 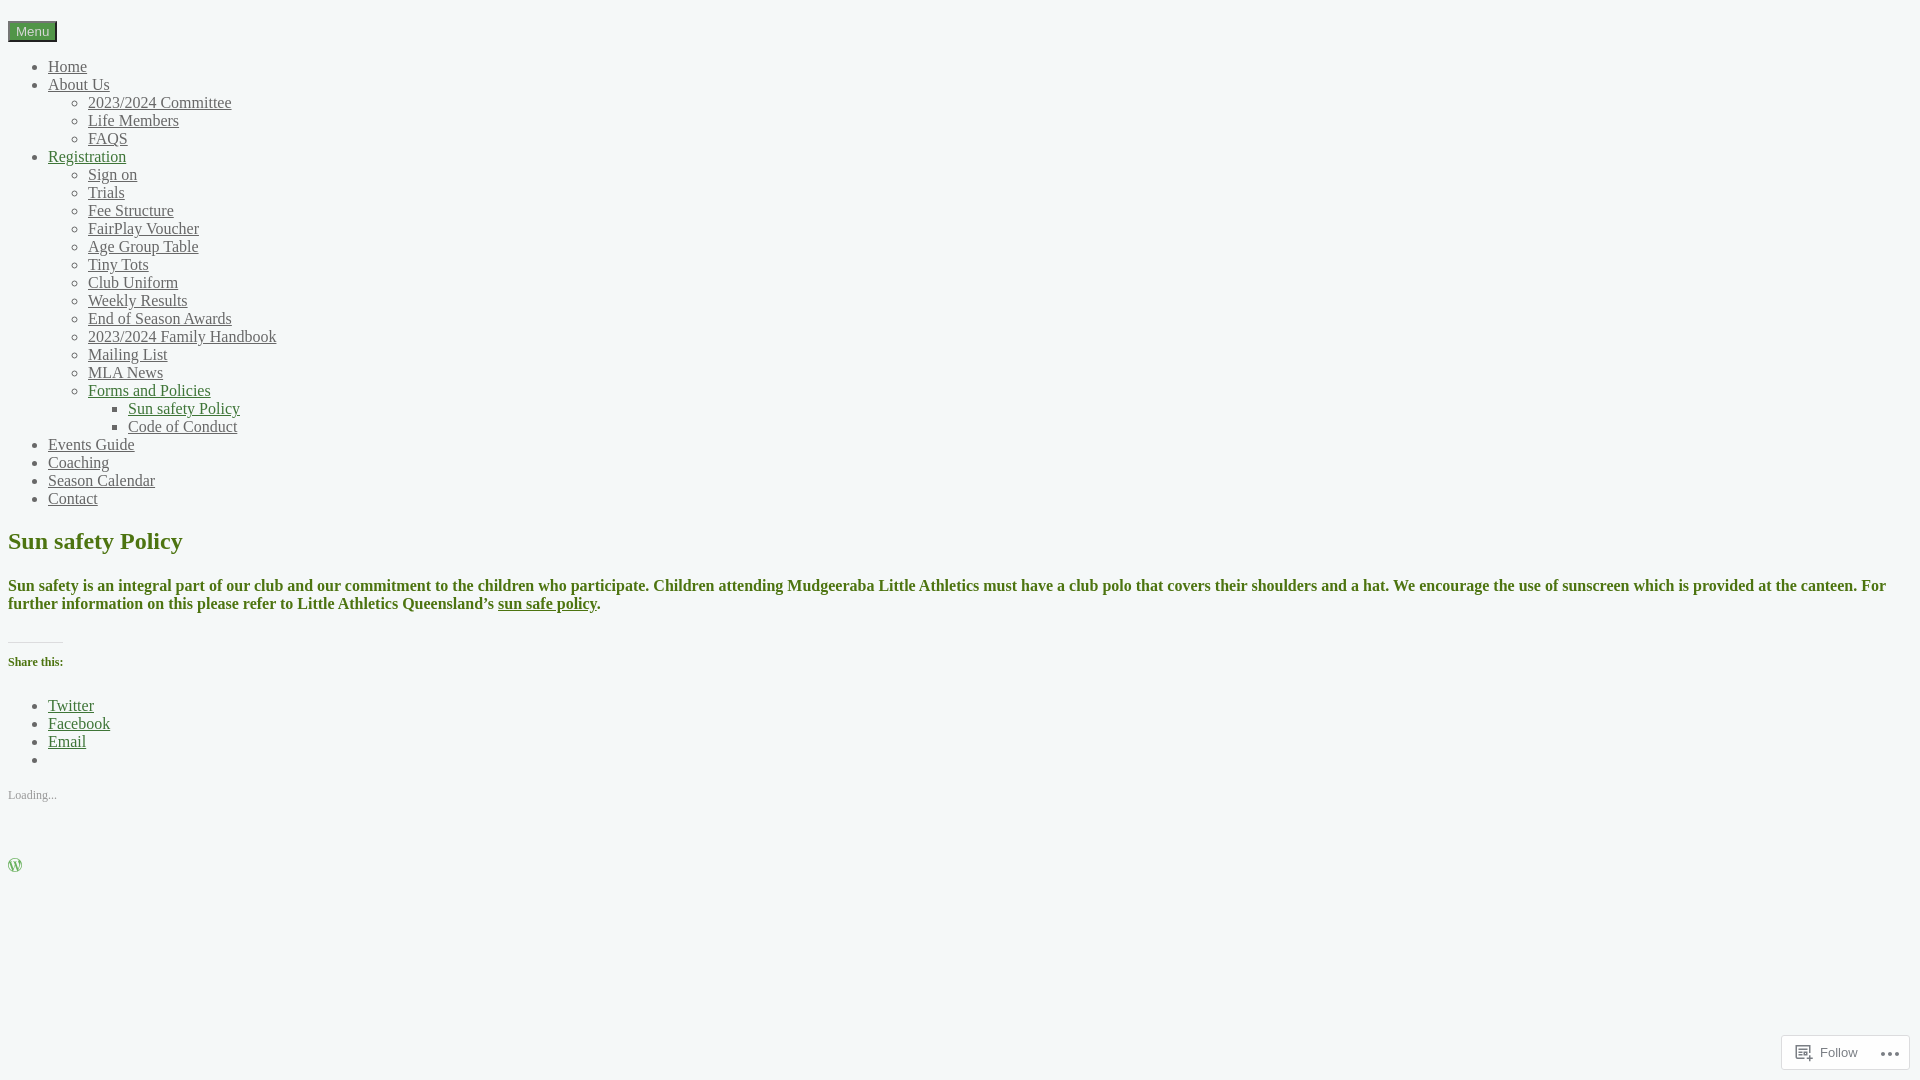 I want to click on Life Members, so click(x=134, y=120).